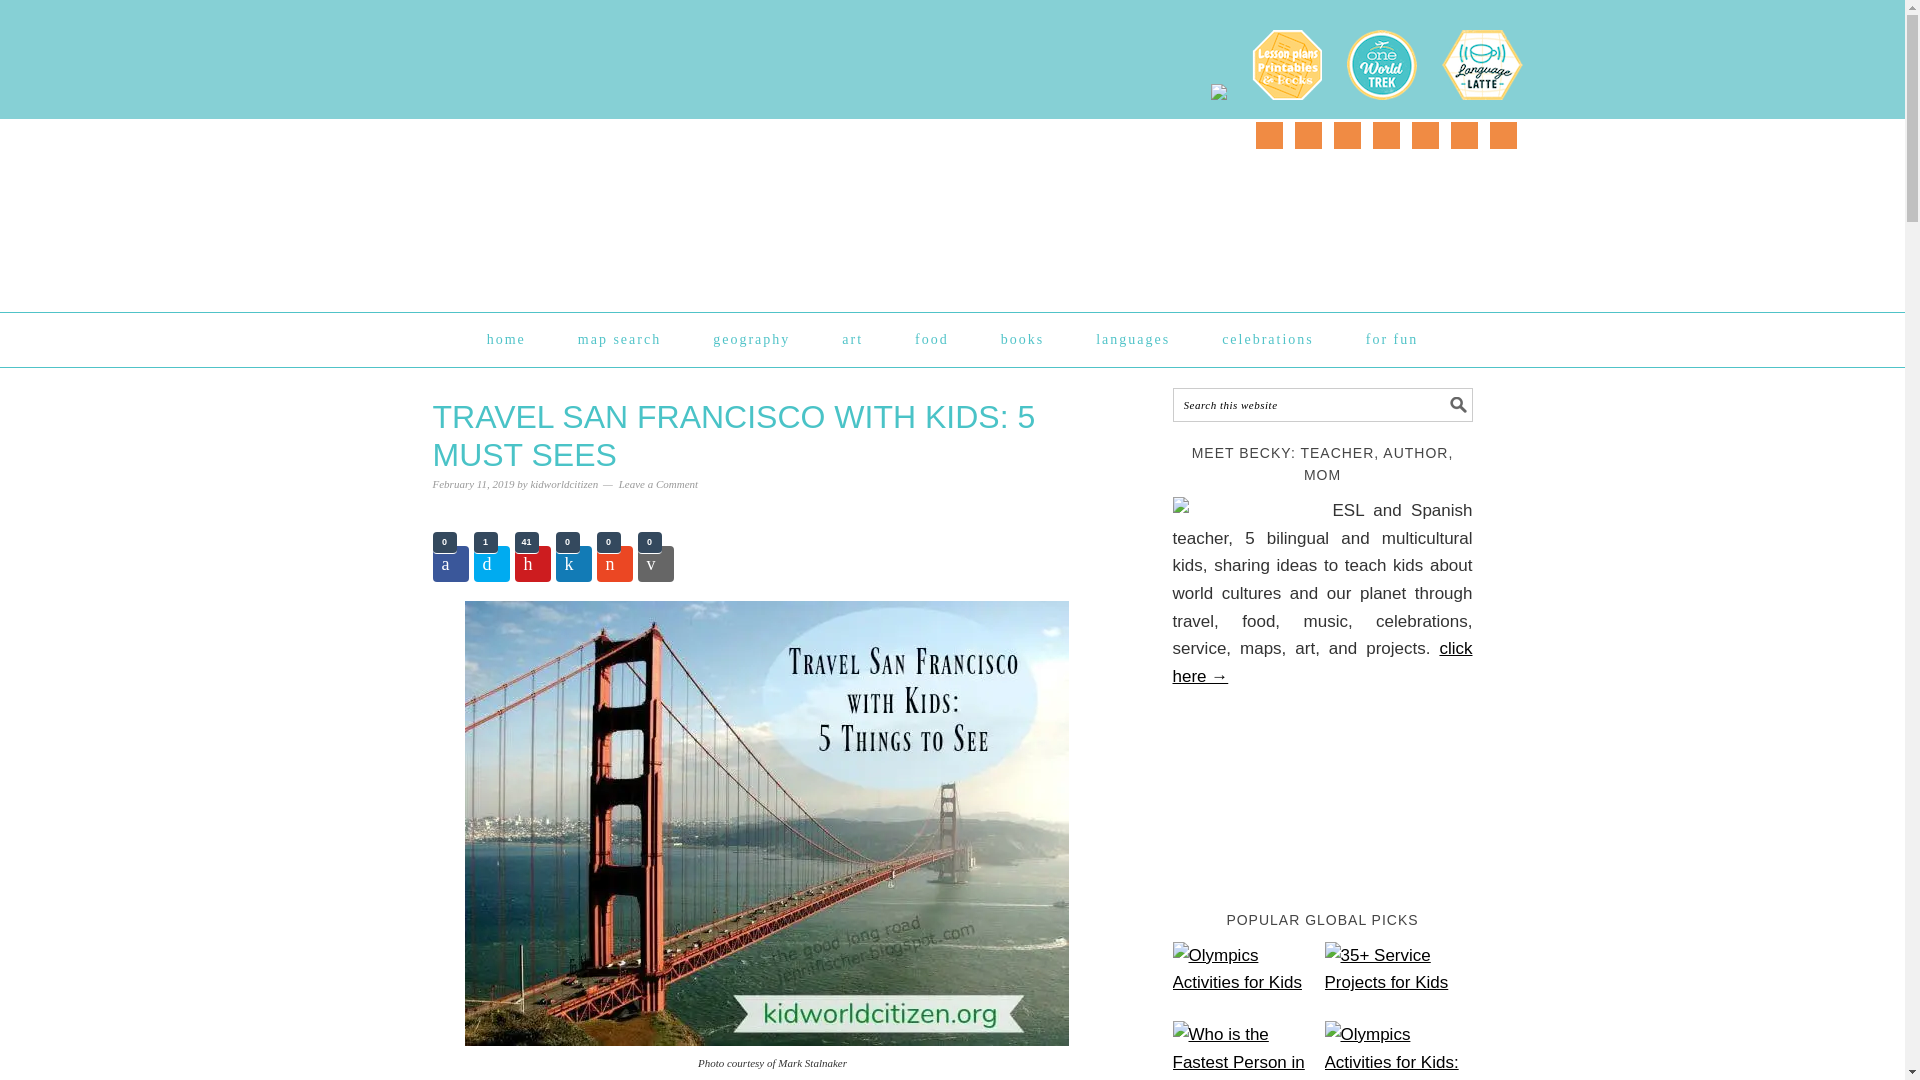  Describe the element at coordinates (658, 484) in the screenshot. I see `Leave a Comment` at that location.